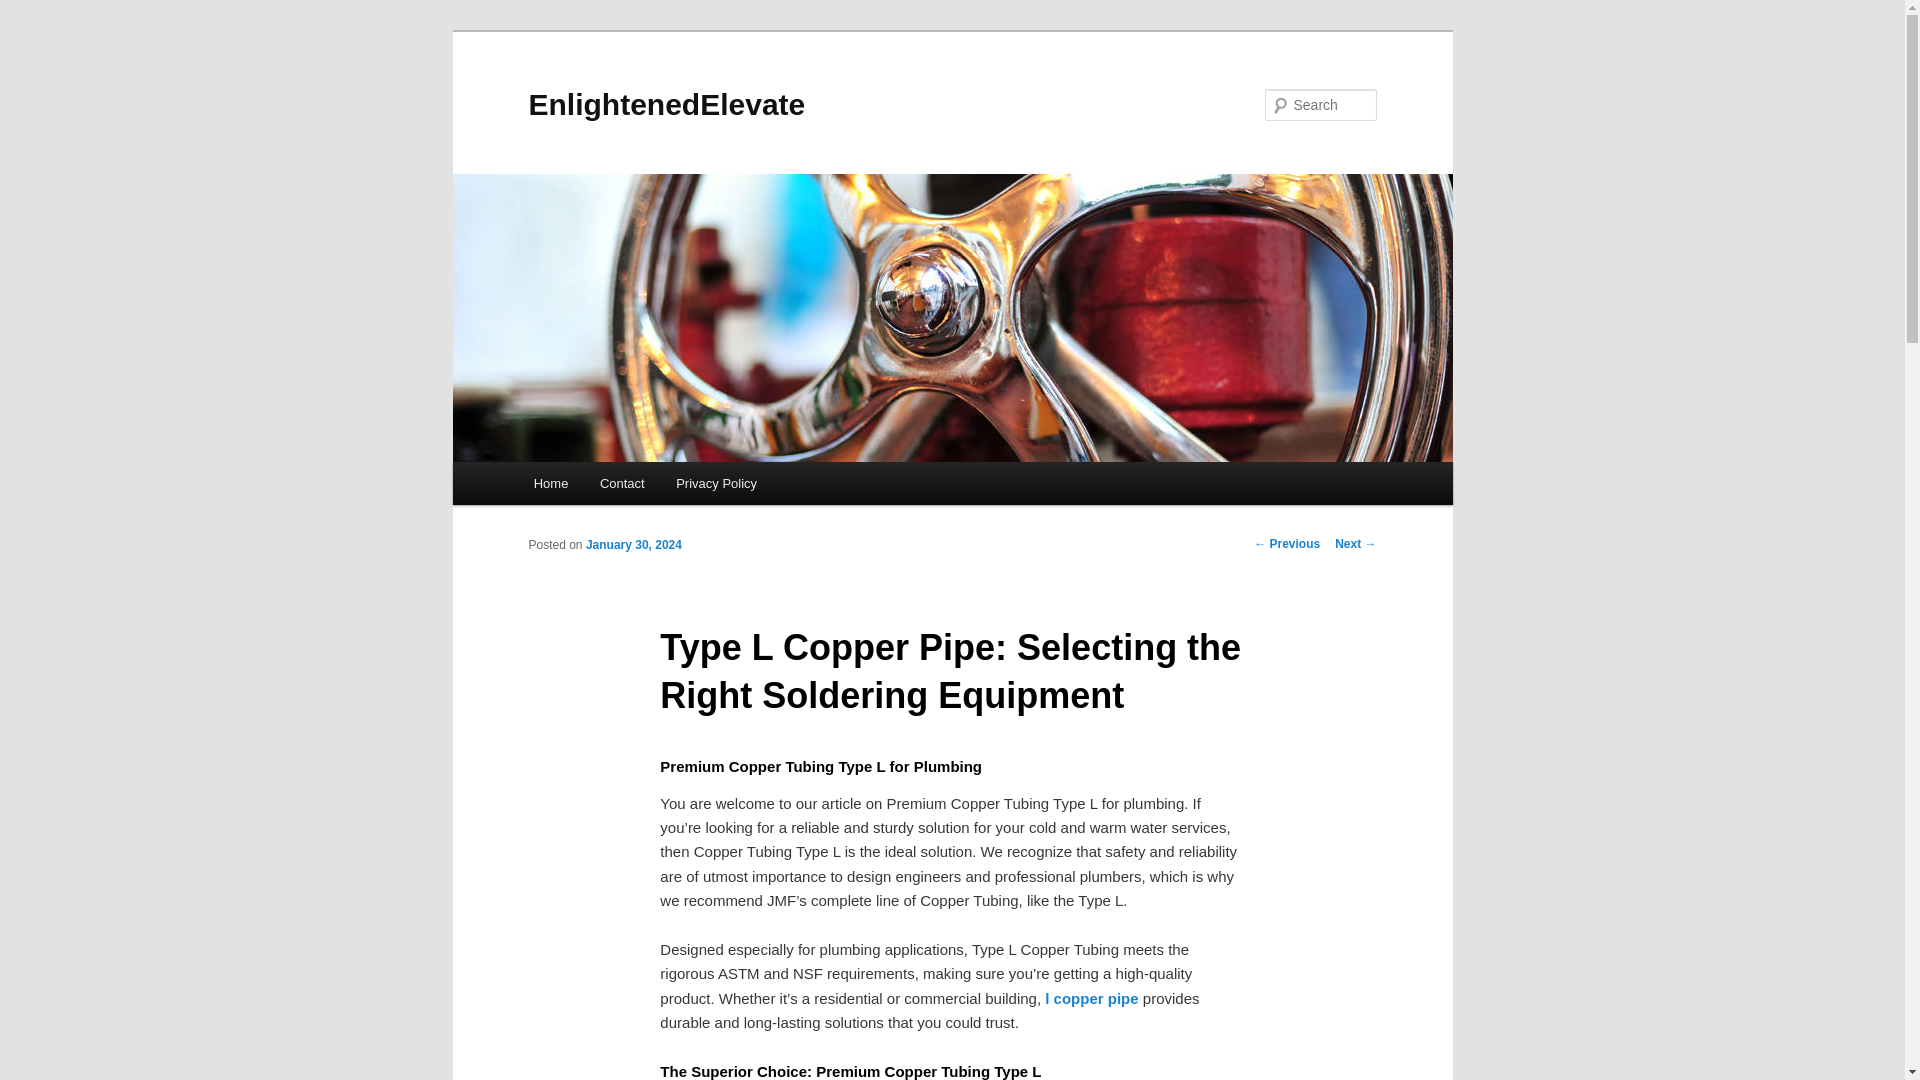  What do you see at coordinates (1091, 998) in the screenshot?
I see `l copper pipe` at bounding box center [1091, 998].